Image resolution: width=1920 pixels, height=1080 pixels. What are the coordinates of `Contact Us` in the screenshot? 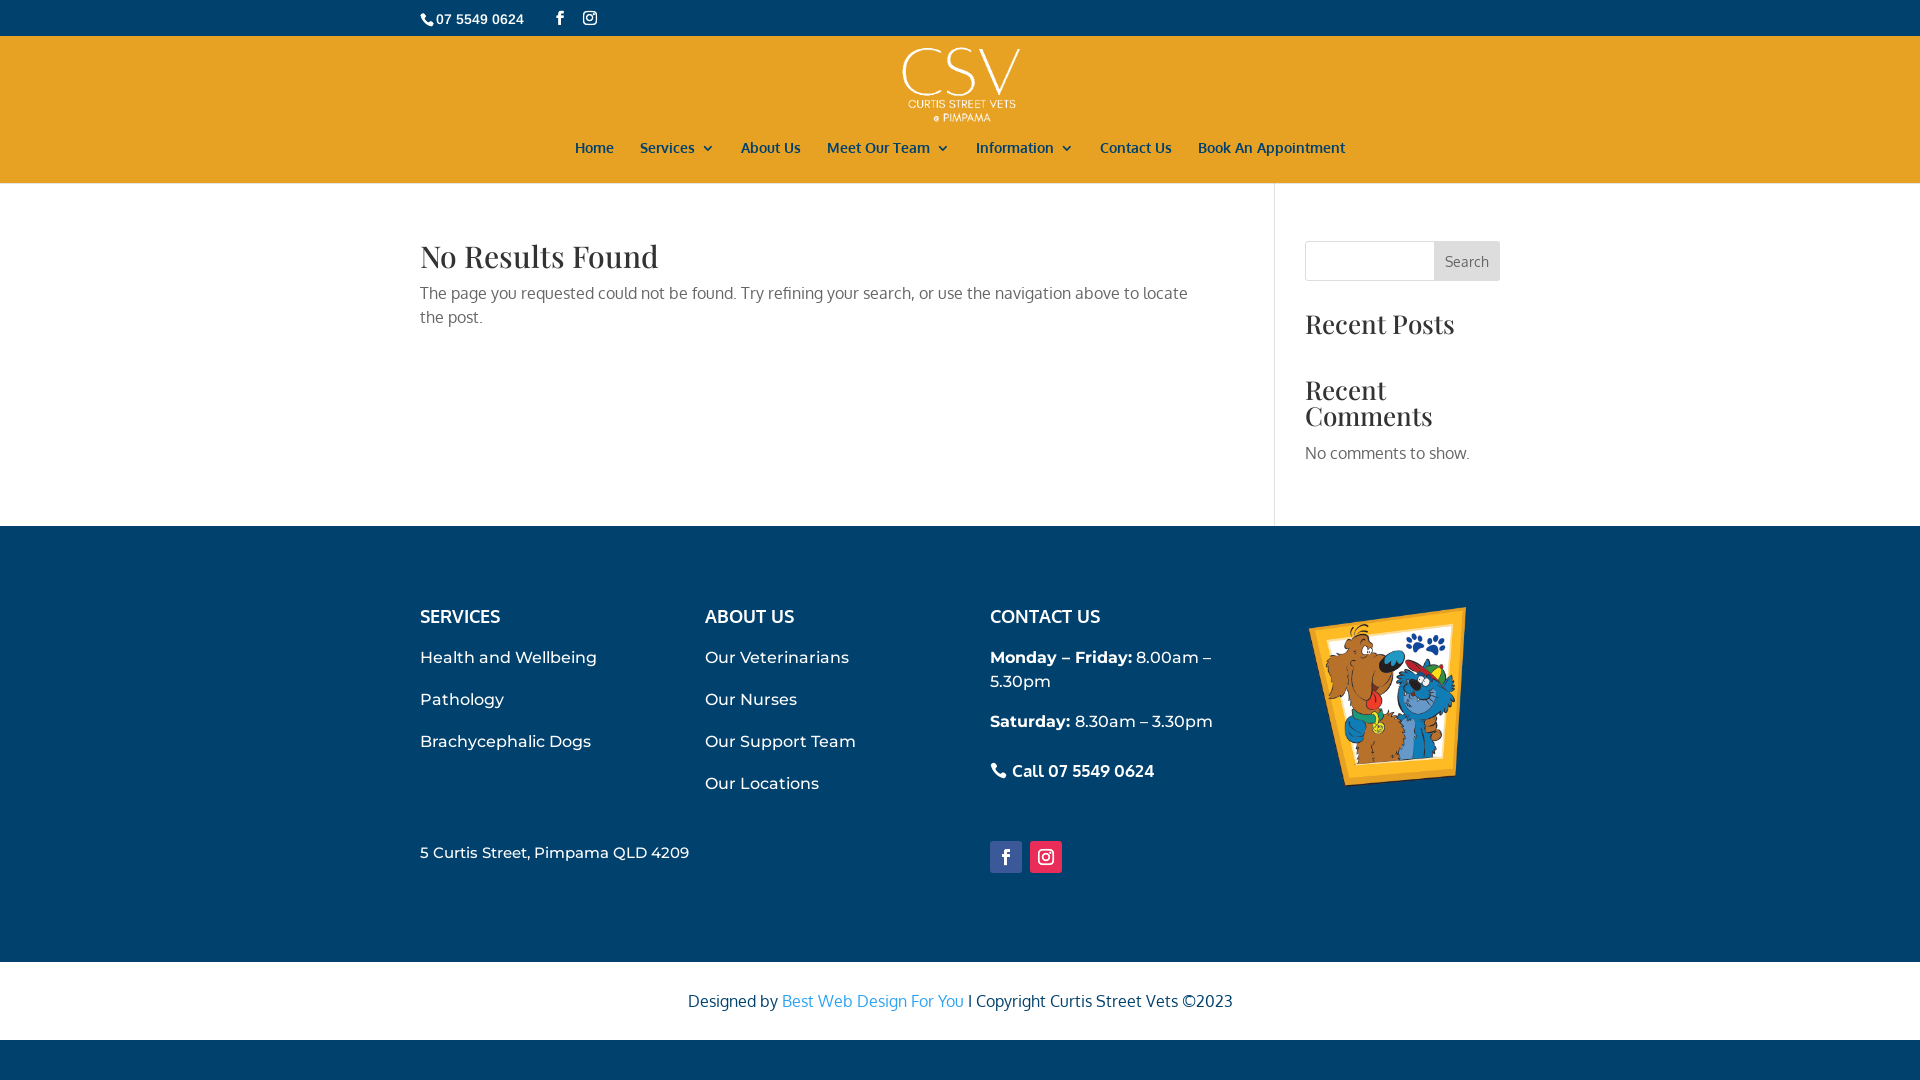 It's located at (1136, 162).